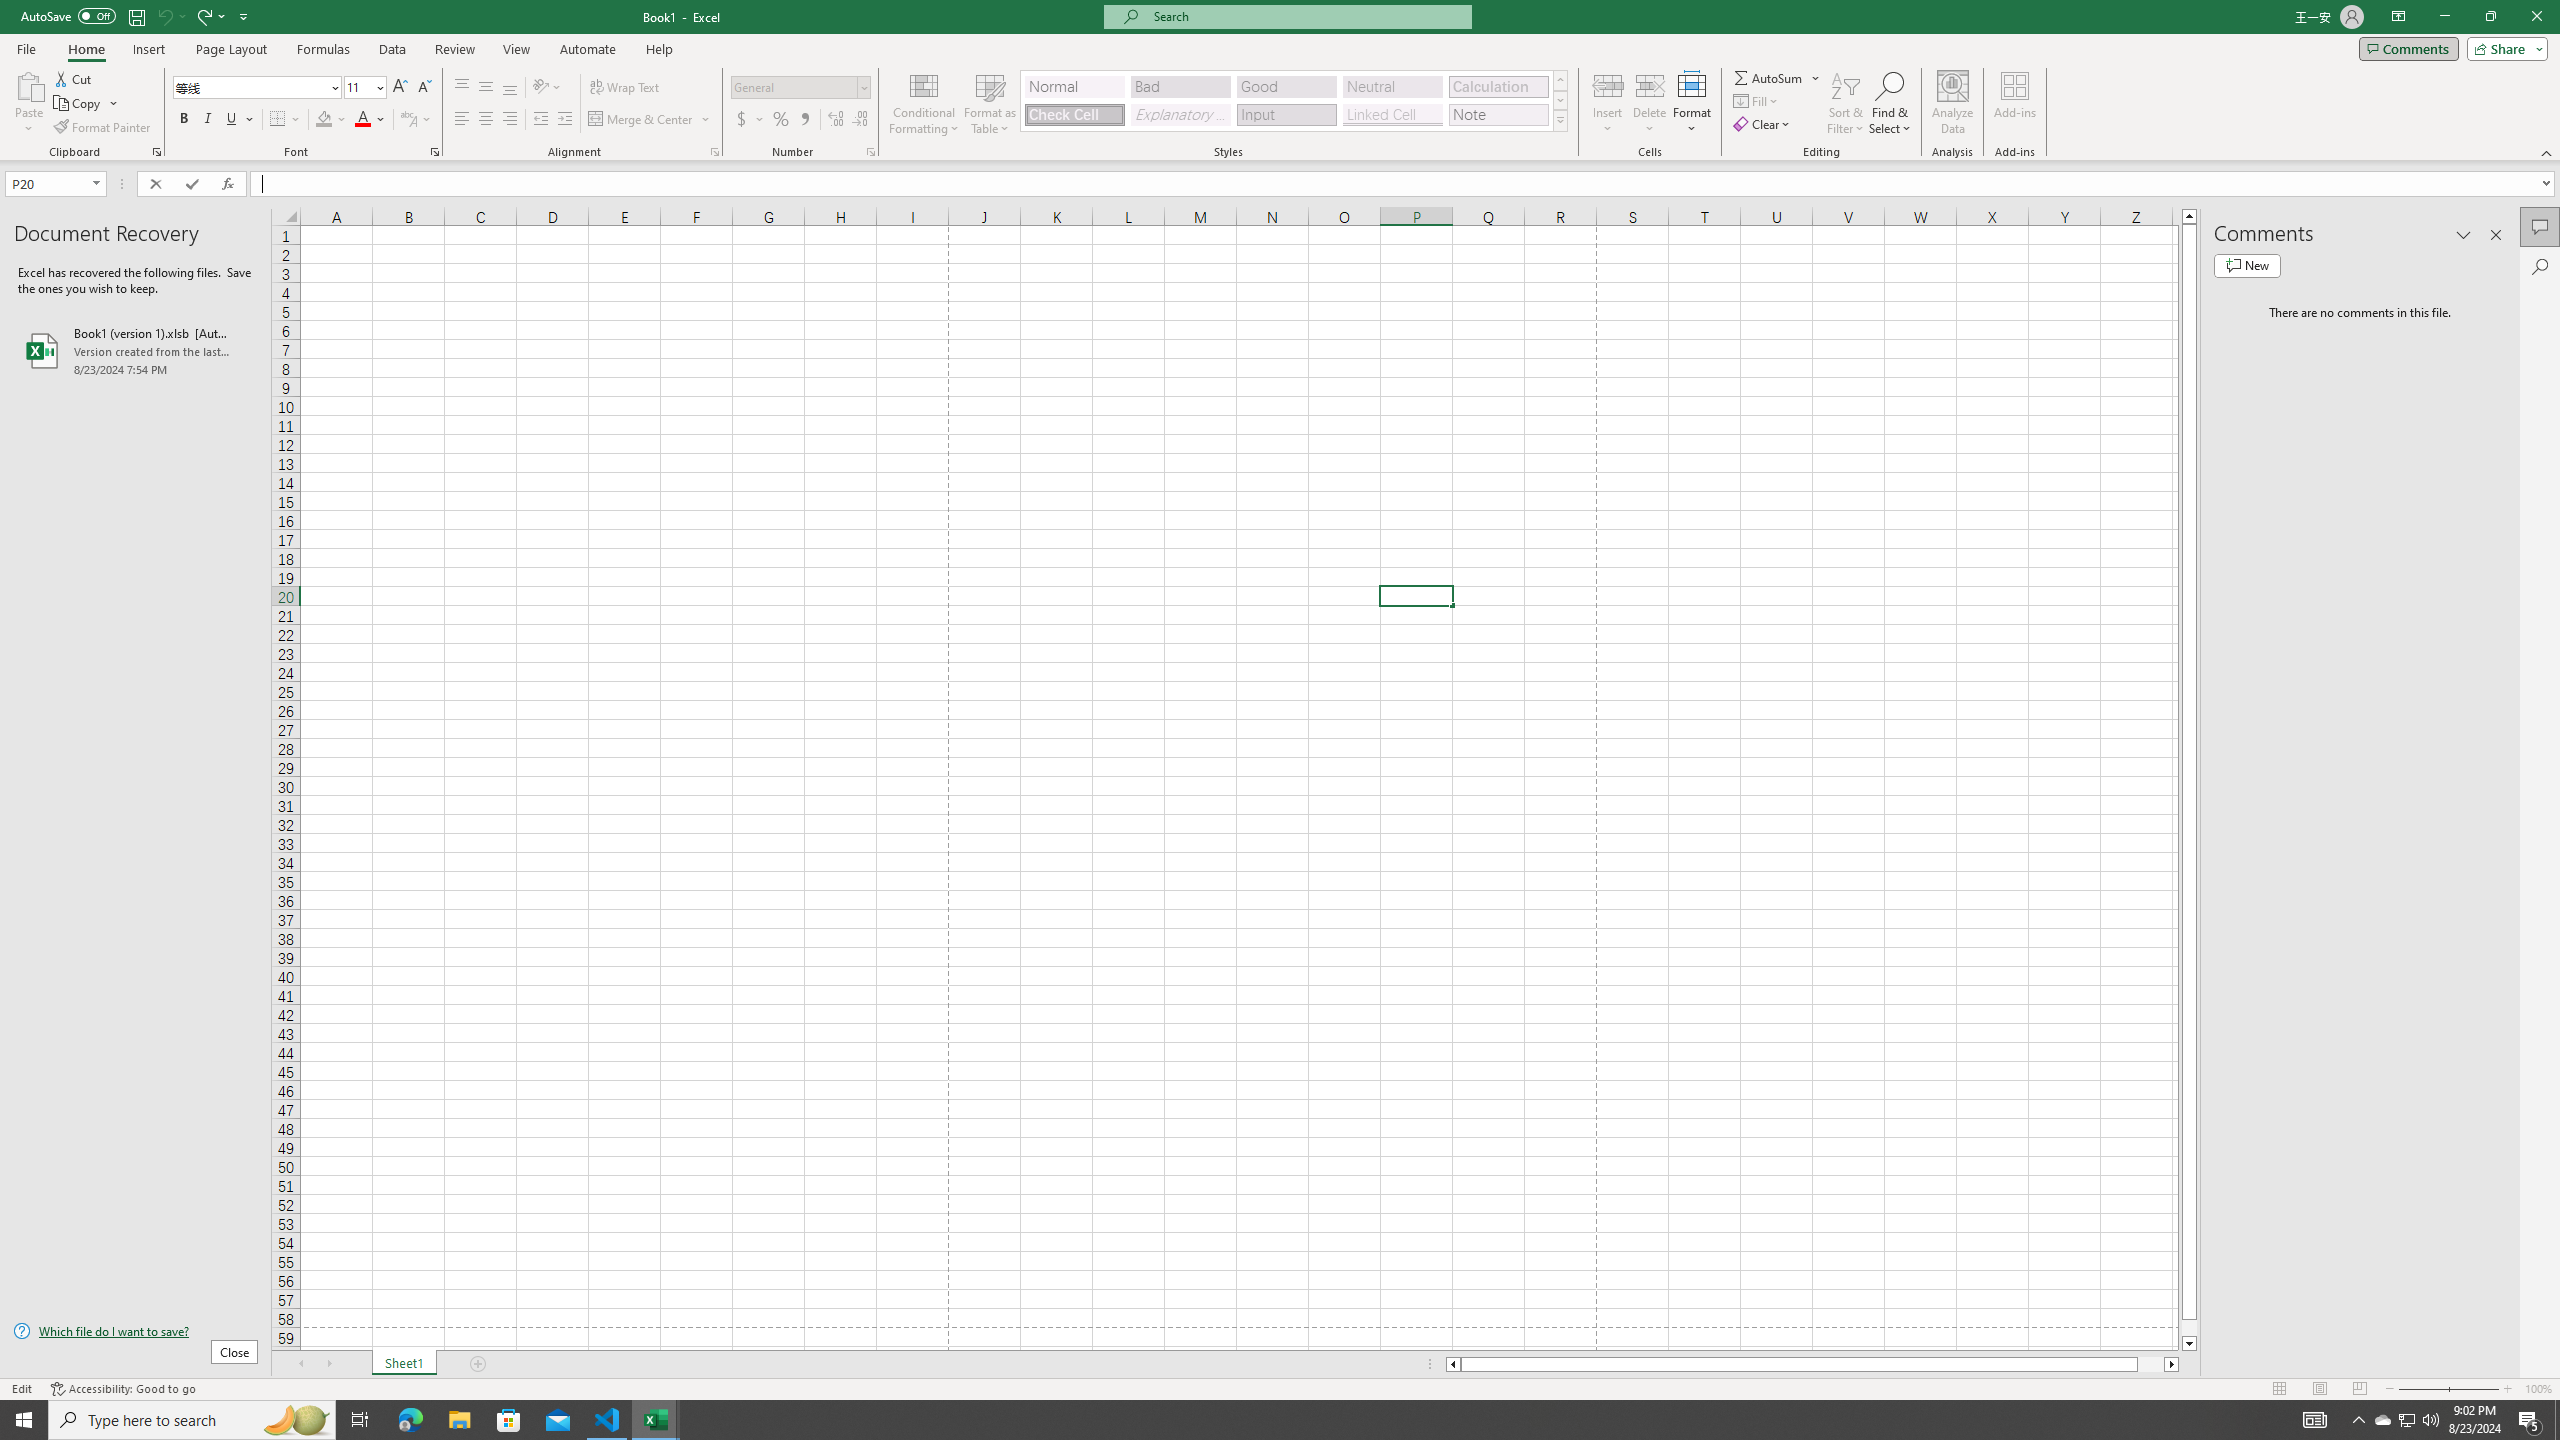  Describe the element at coordinates (434, 152) in the screenshot. I see `Format Cell Font` at that location.